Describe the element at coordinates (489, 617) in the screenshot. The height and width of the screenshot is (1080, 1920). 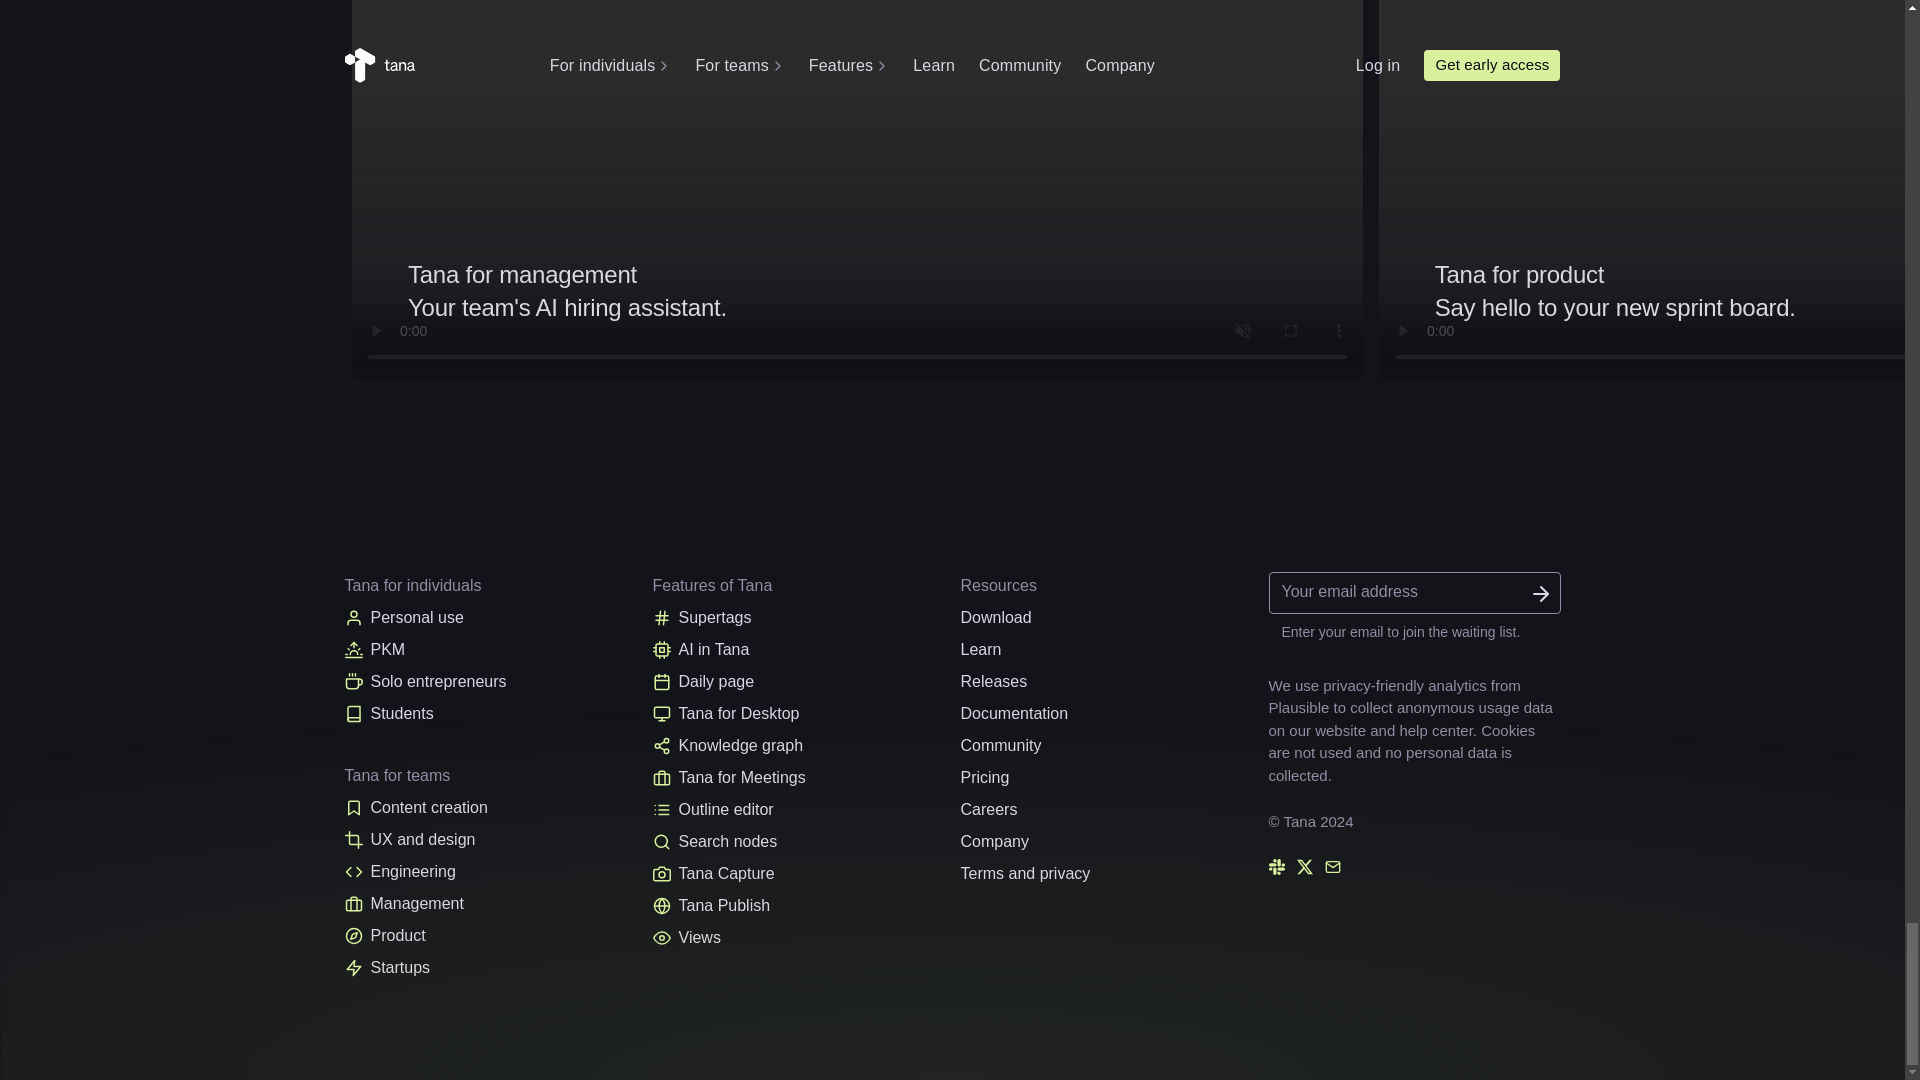
I see `Tana for Desktop` at that location.